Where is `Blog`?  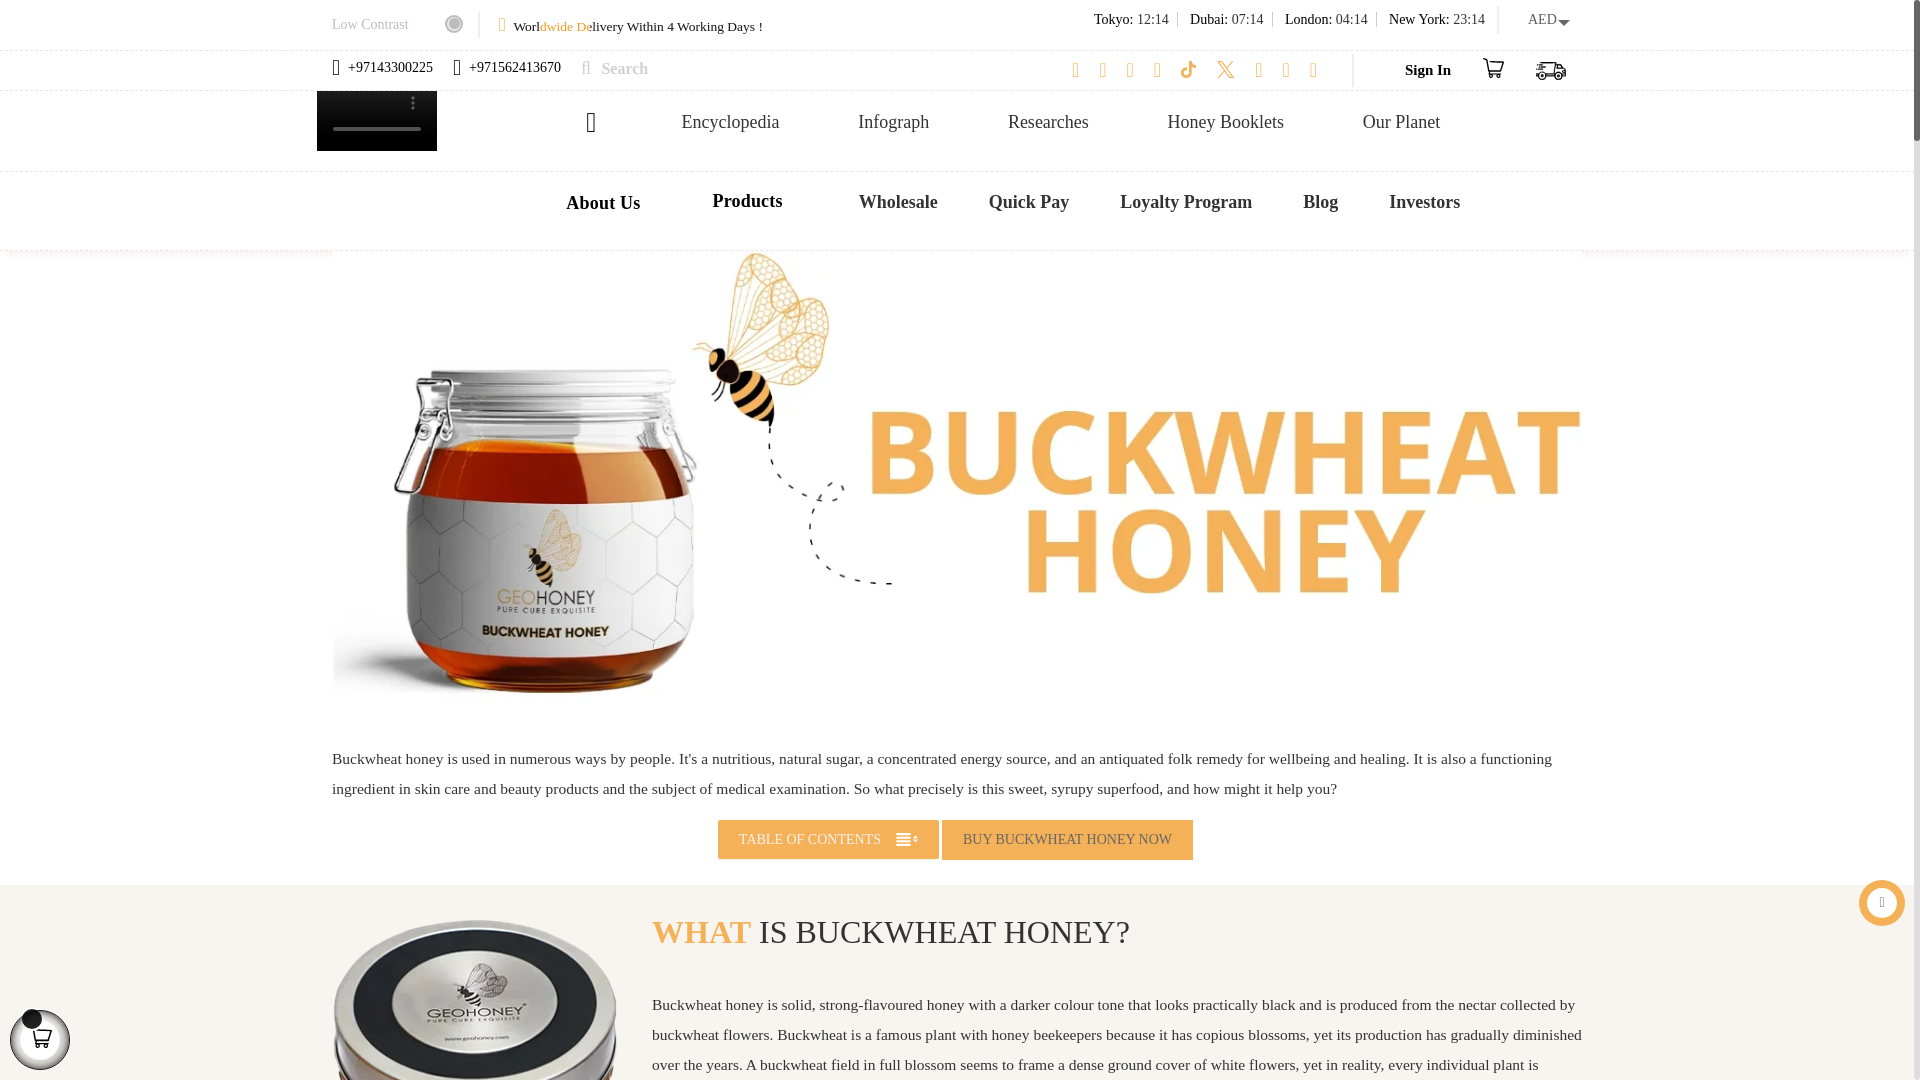 Blog is located at coordinates (1320, 202).